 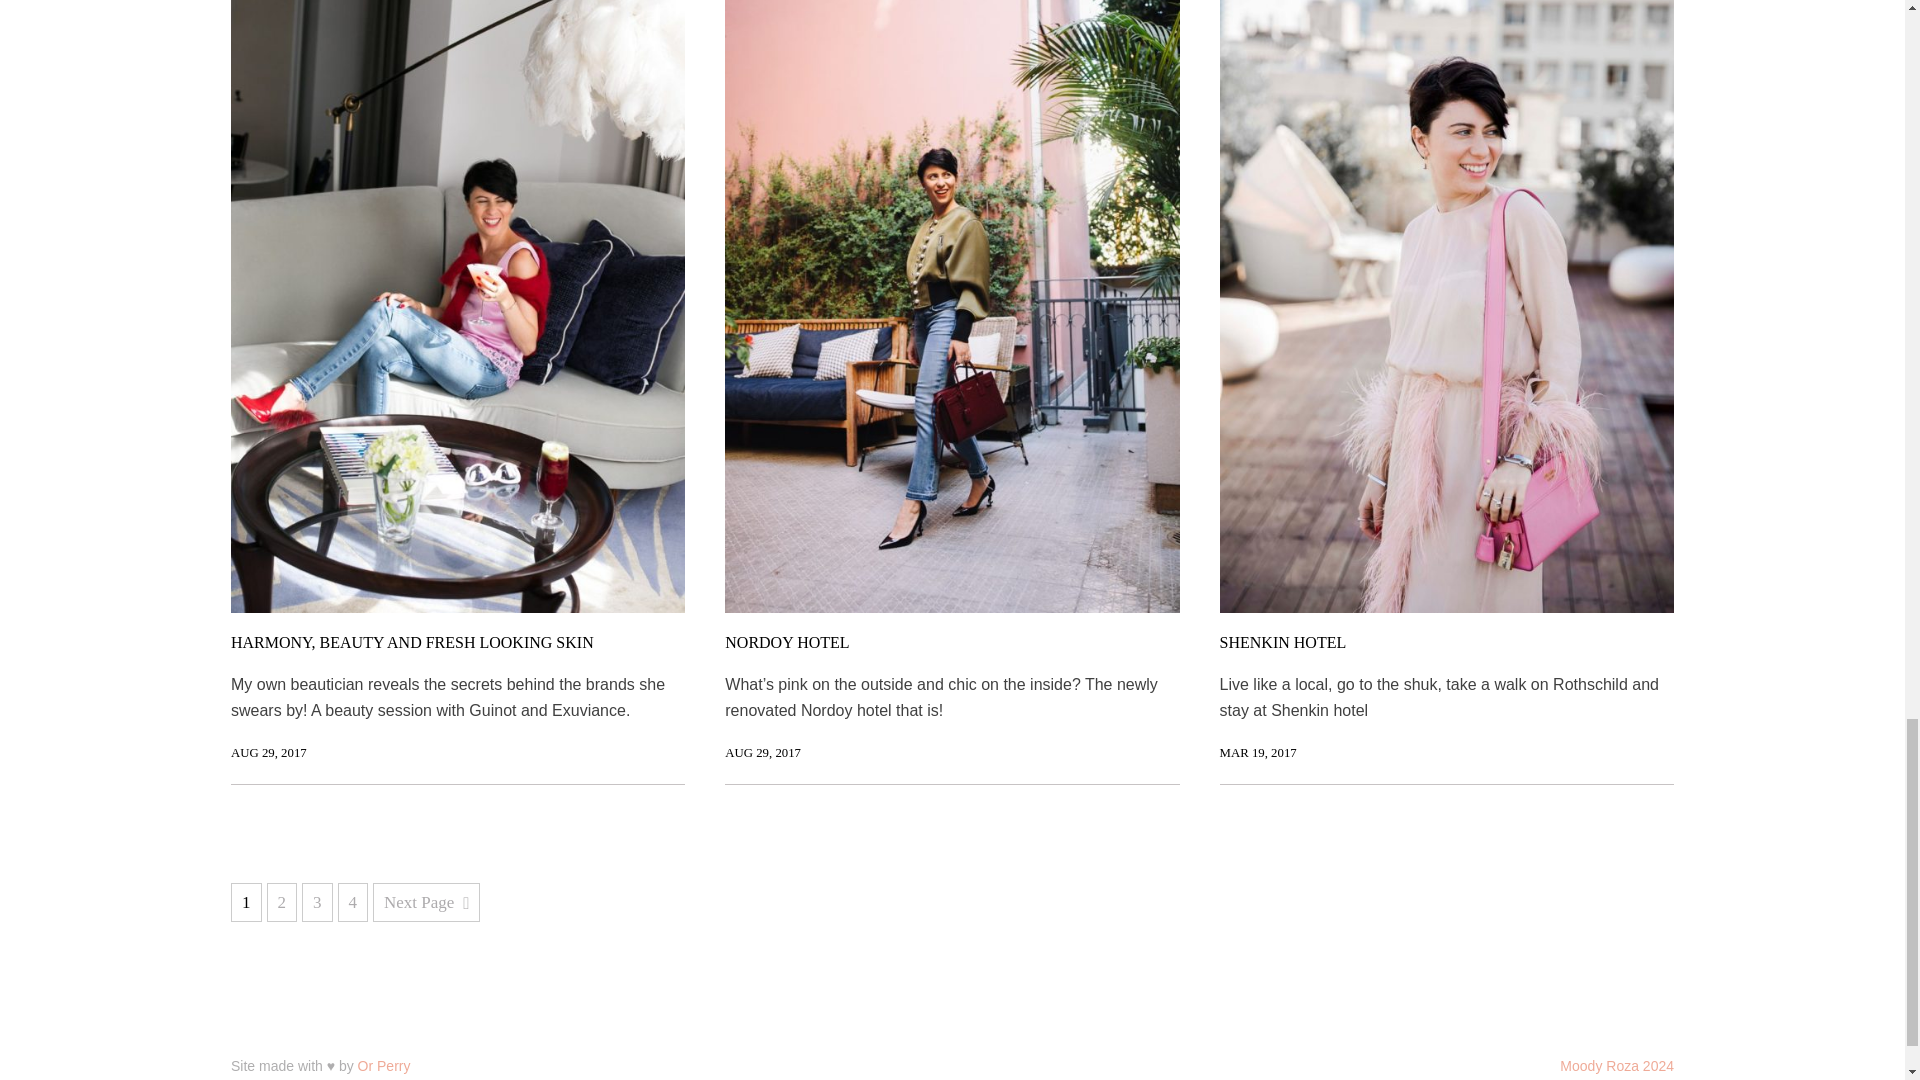 I want to click on Permalink to Nordoy Hotel, so click(x=762, y=752).